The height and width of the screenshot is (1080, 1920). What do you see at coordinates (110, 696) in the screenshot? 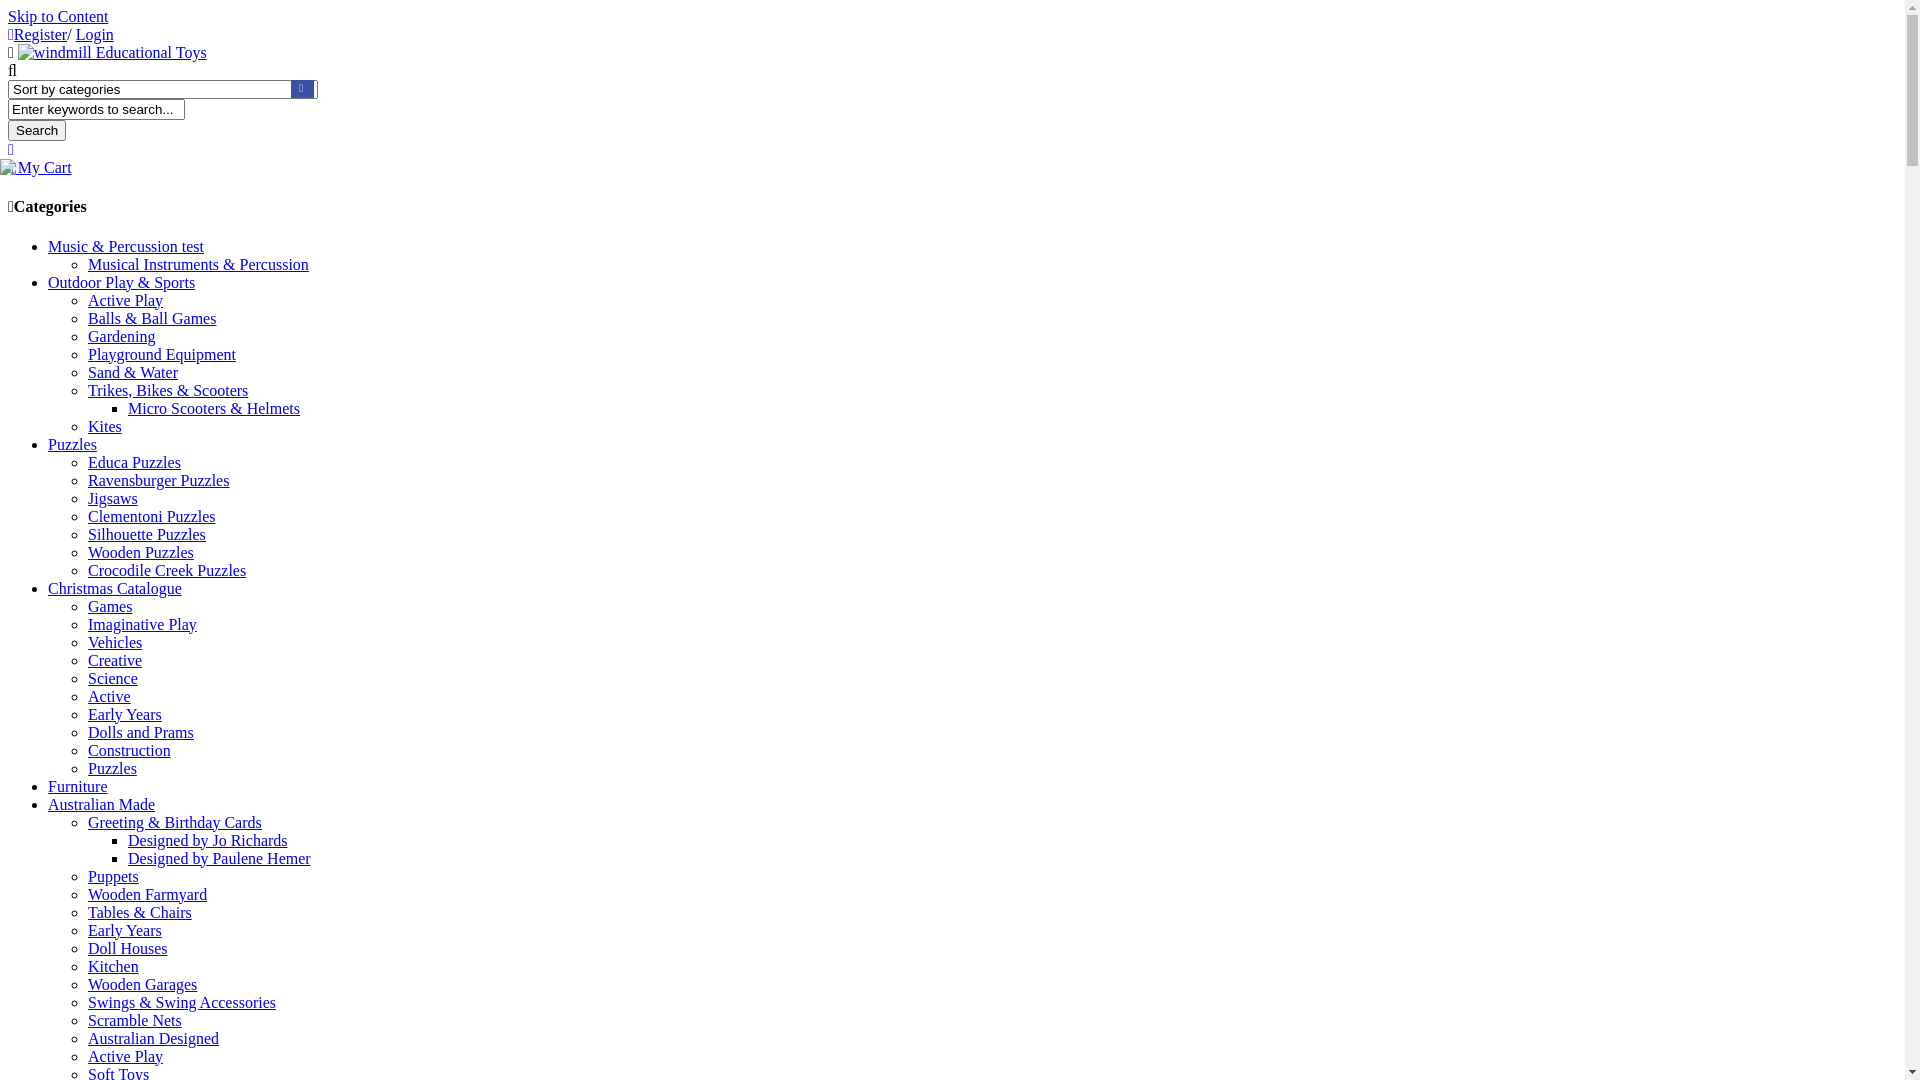
I see `Active` at bounding box center [110, 696].